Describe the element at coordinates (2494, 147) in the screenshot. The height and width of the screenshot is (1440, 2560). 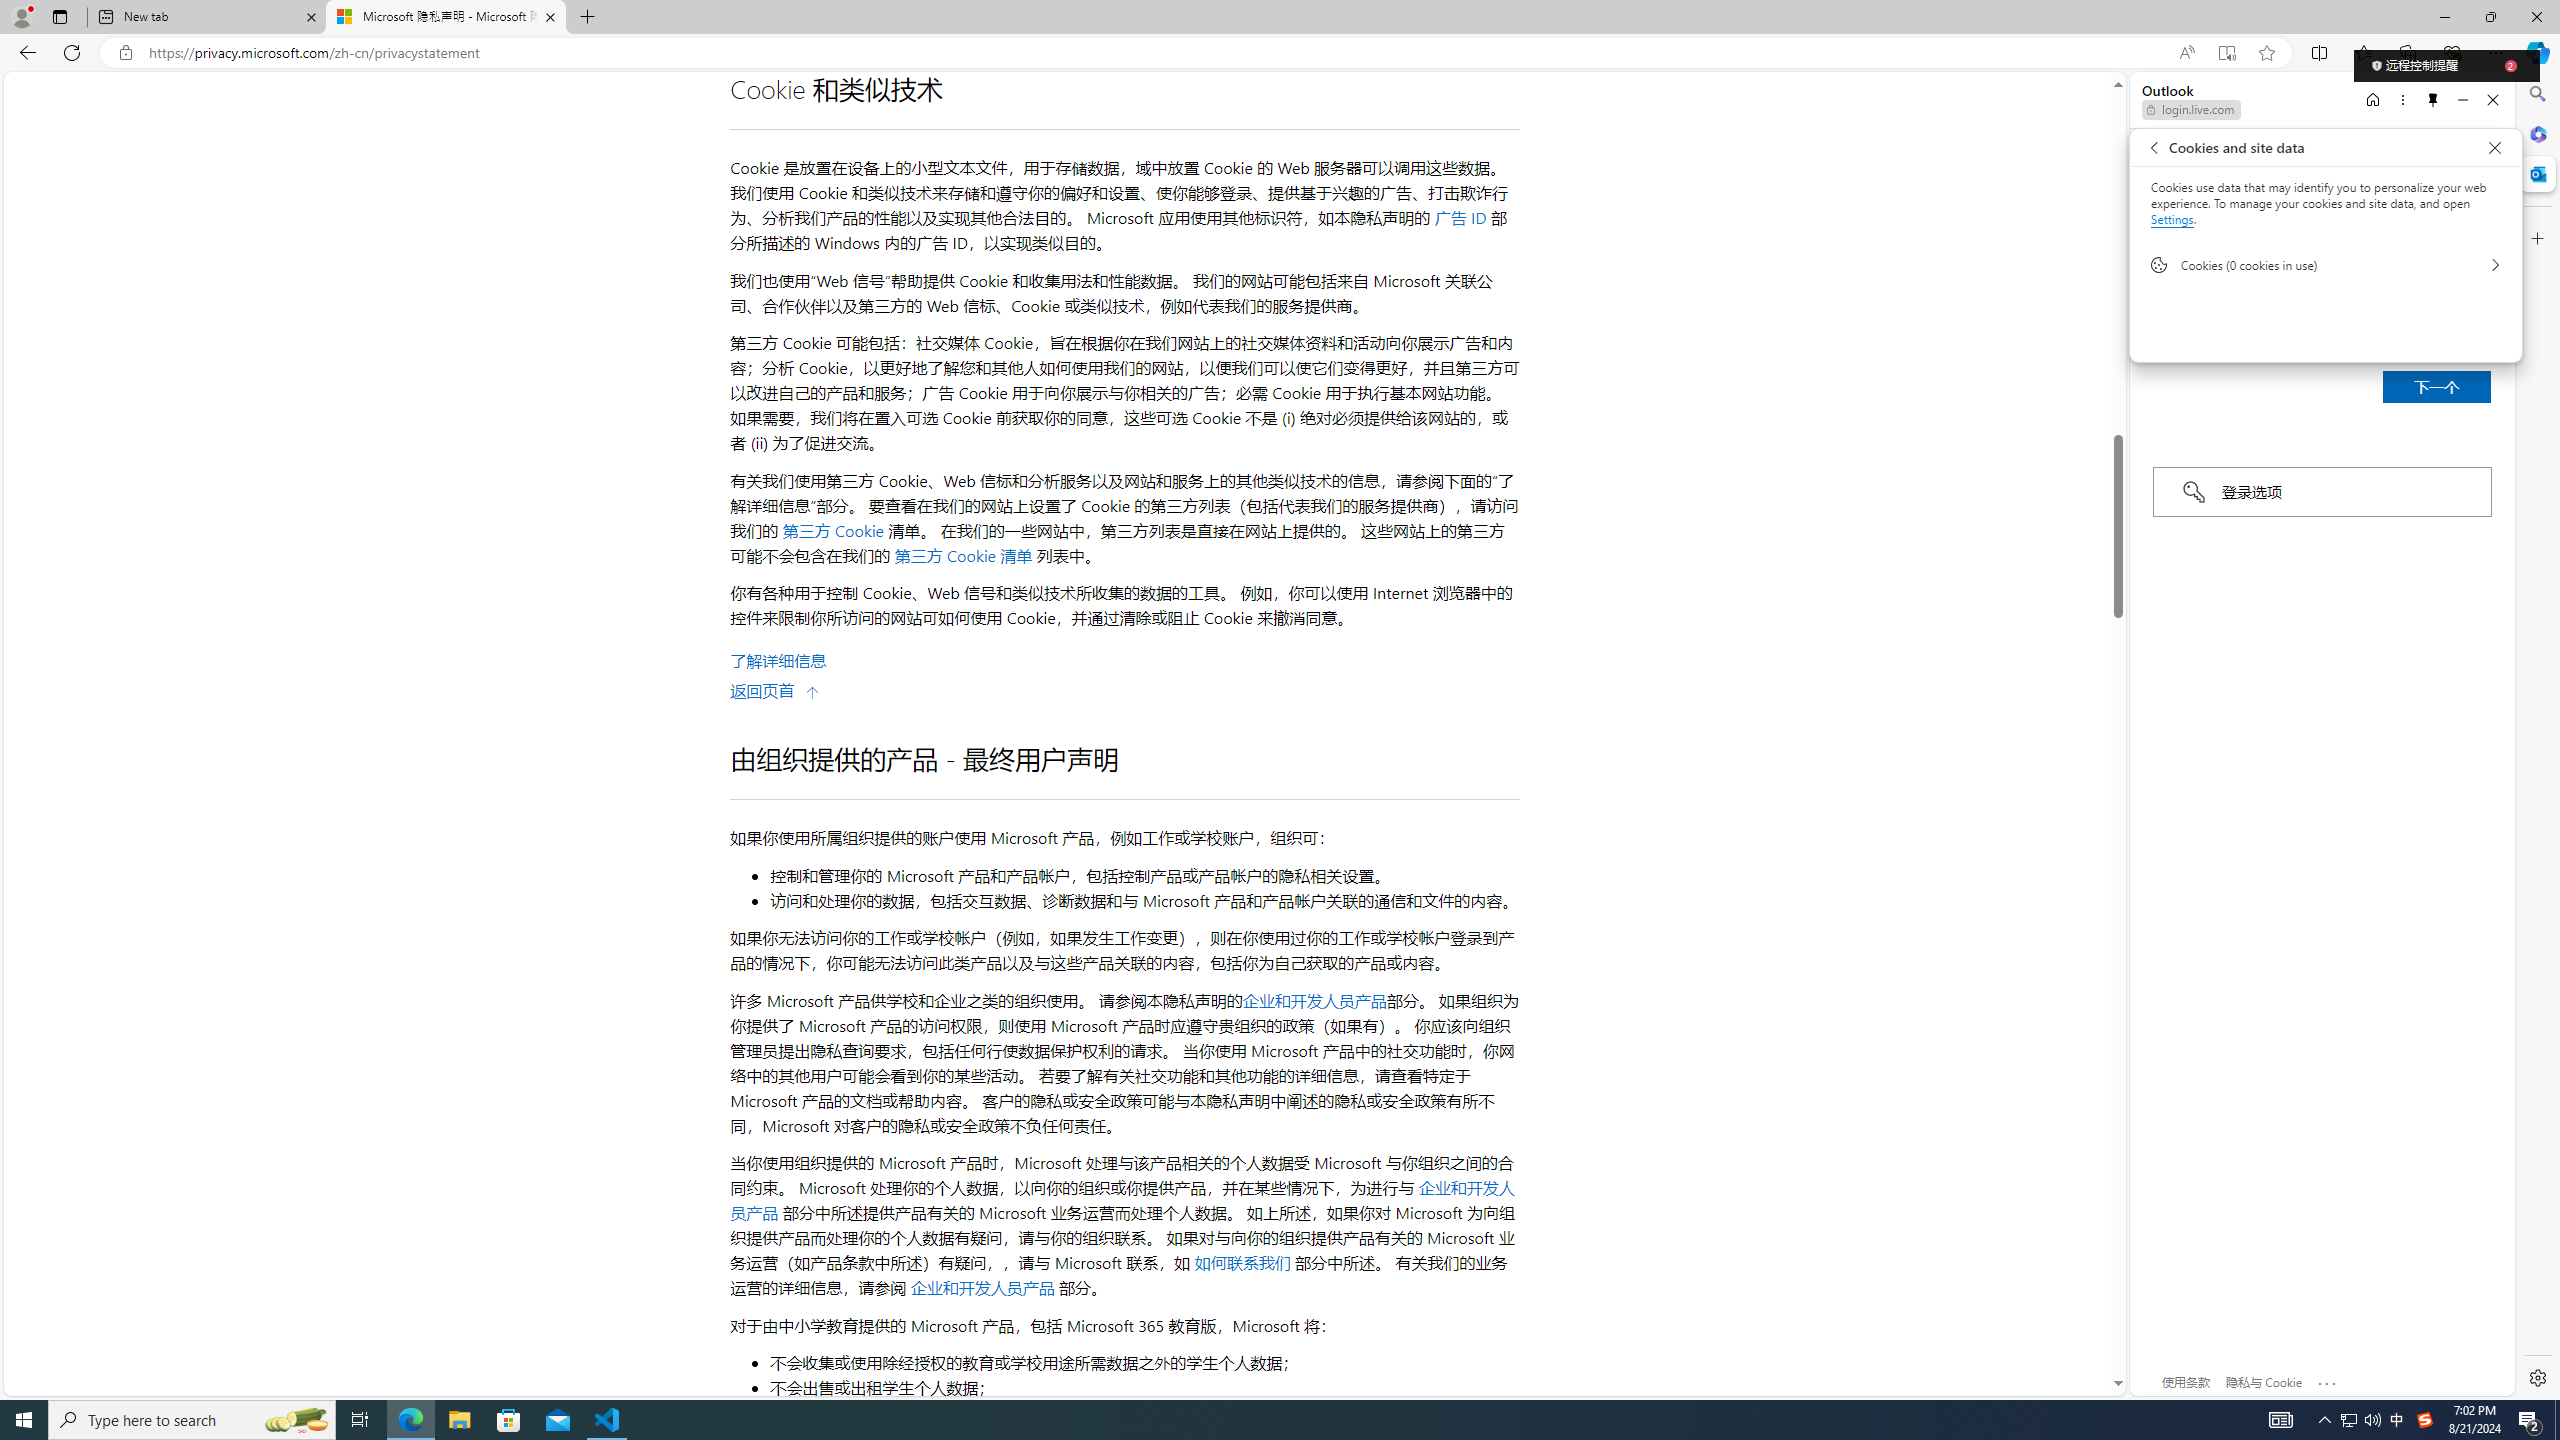
I see `Cookies and site data` at that location.